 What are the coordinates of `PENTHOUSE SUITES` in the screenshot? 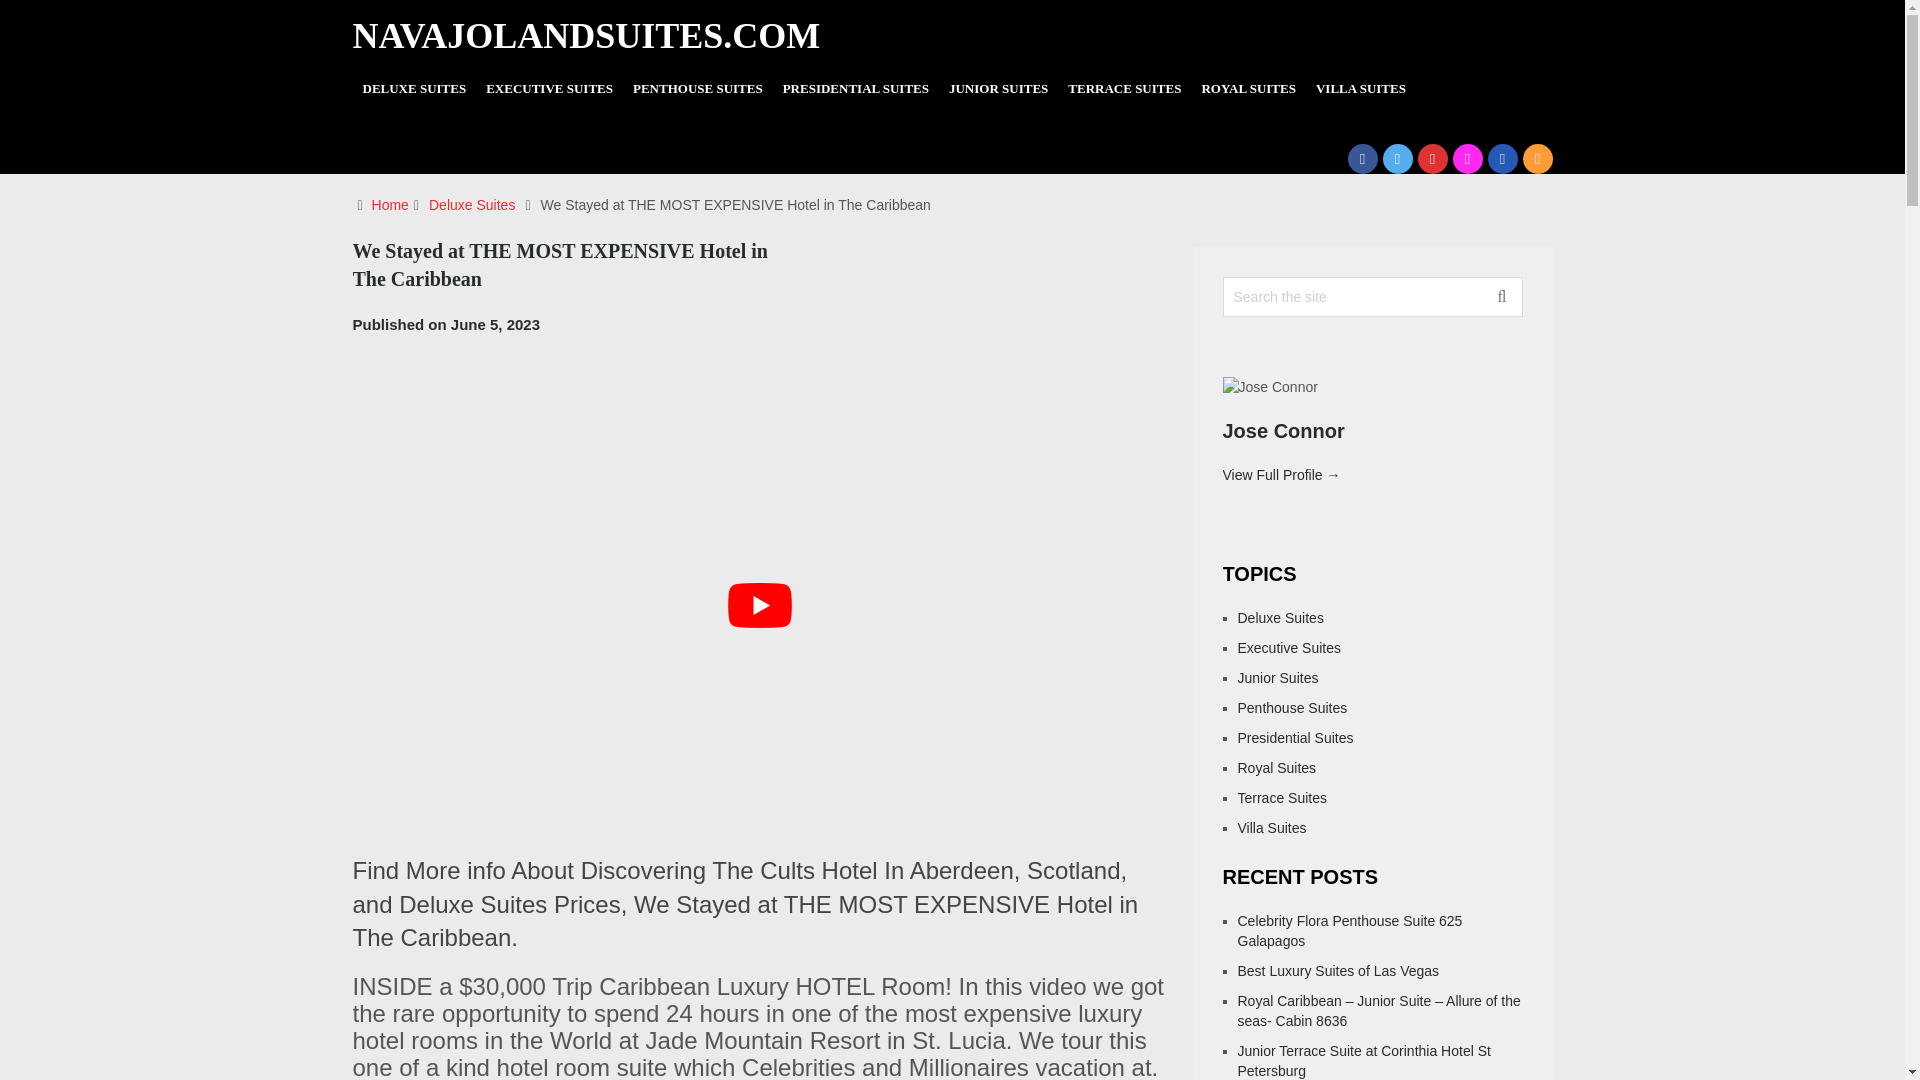 It's located at (698, 89).